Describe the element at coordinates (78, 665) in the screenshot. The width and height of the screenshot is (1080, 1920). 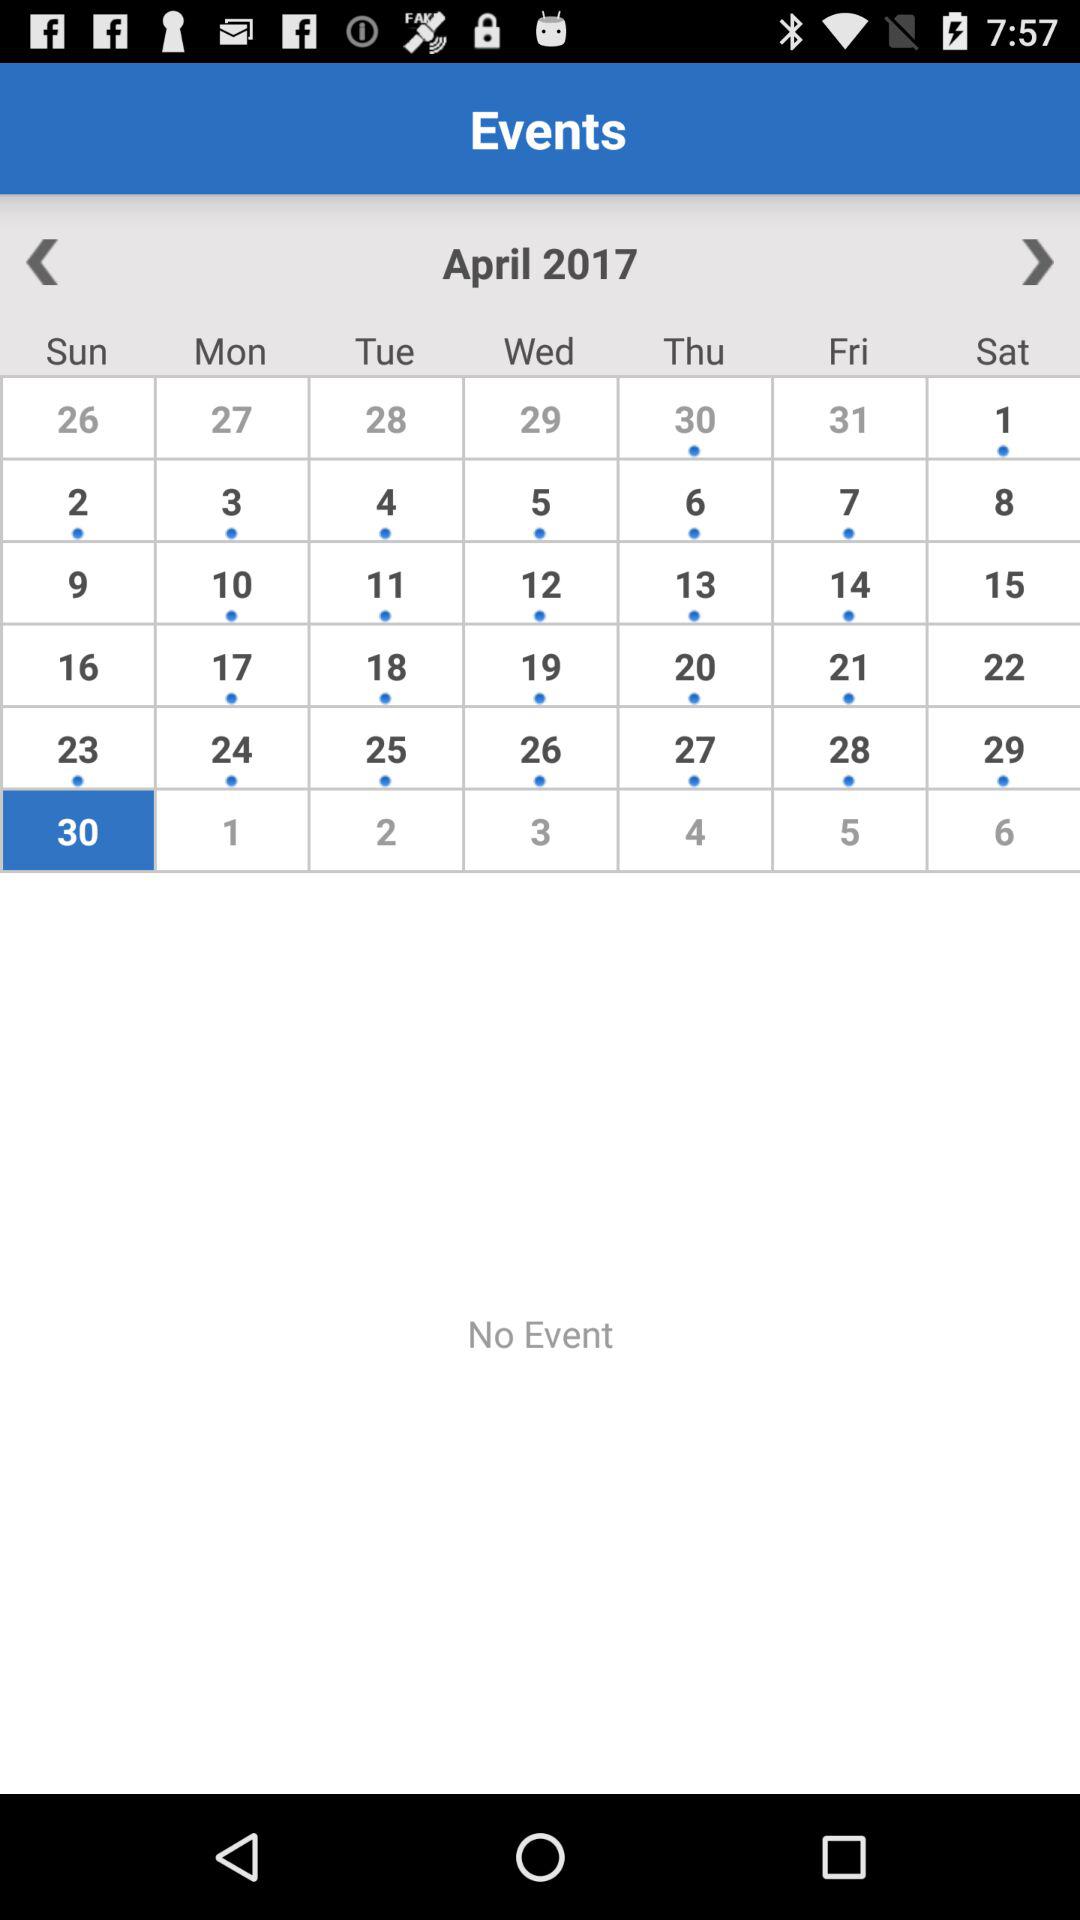
I see `open icon to the left of 10` at that location.